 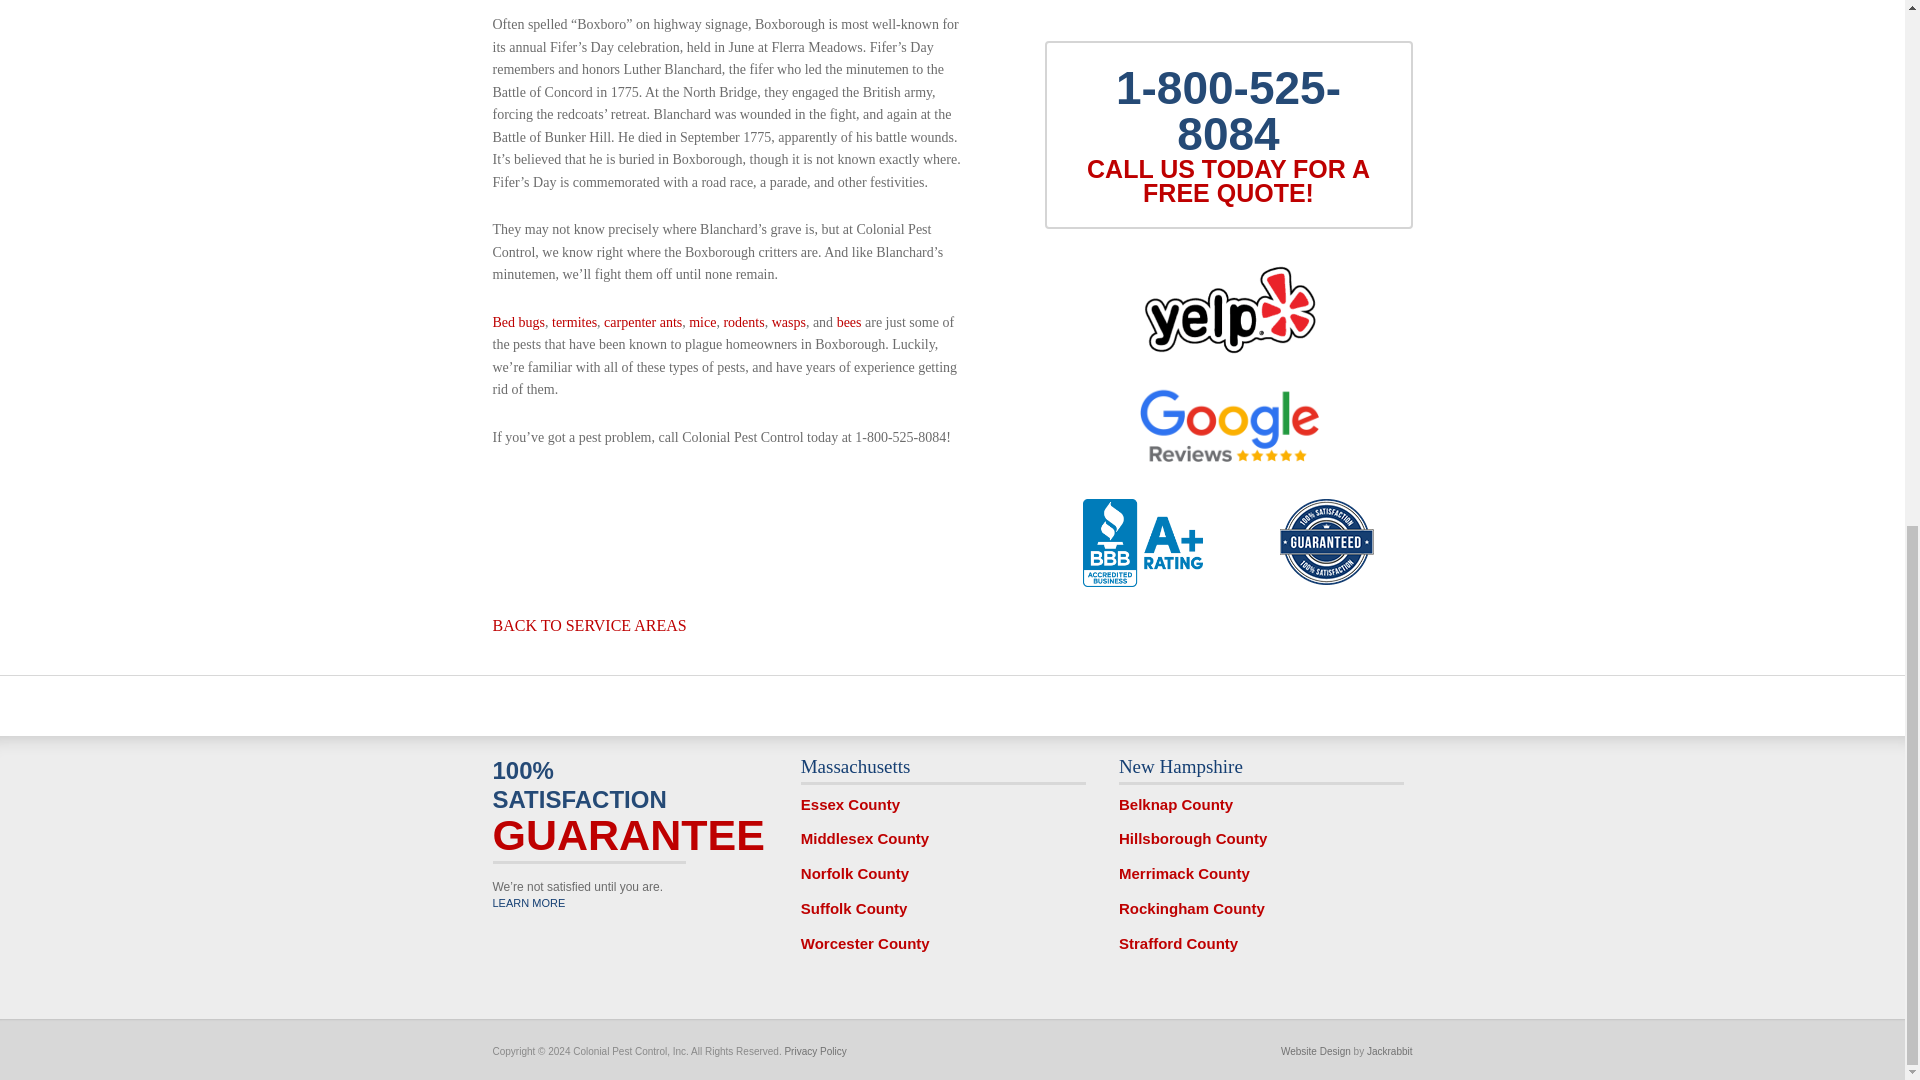 What do you see at coordinates (1316, 1052) in the screenshot?
I see `Website Design by Jackrabbit` at bounding box center [1316, 1052].